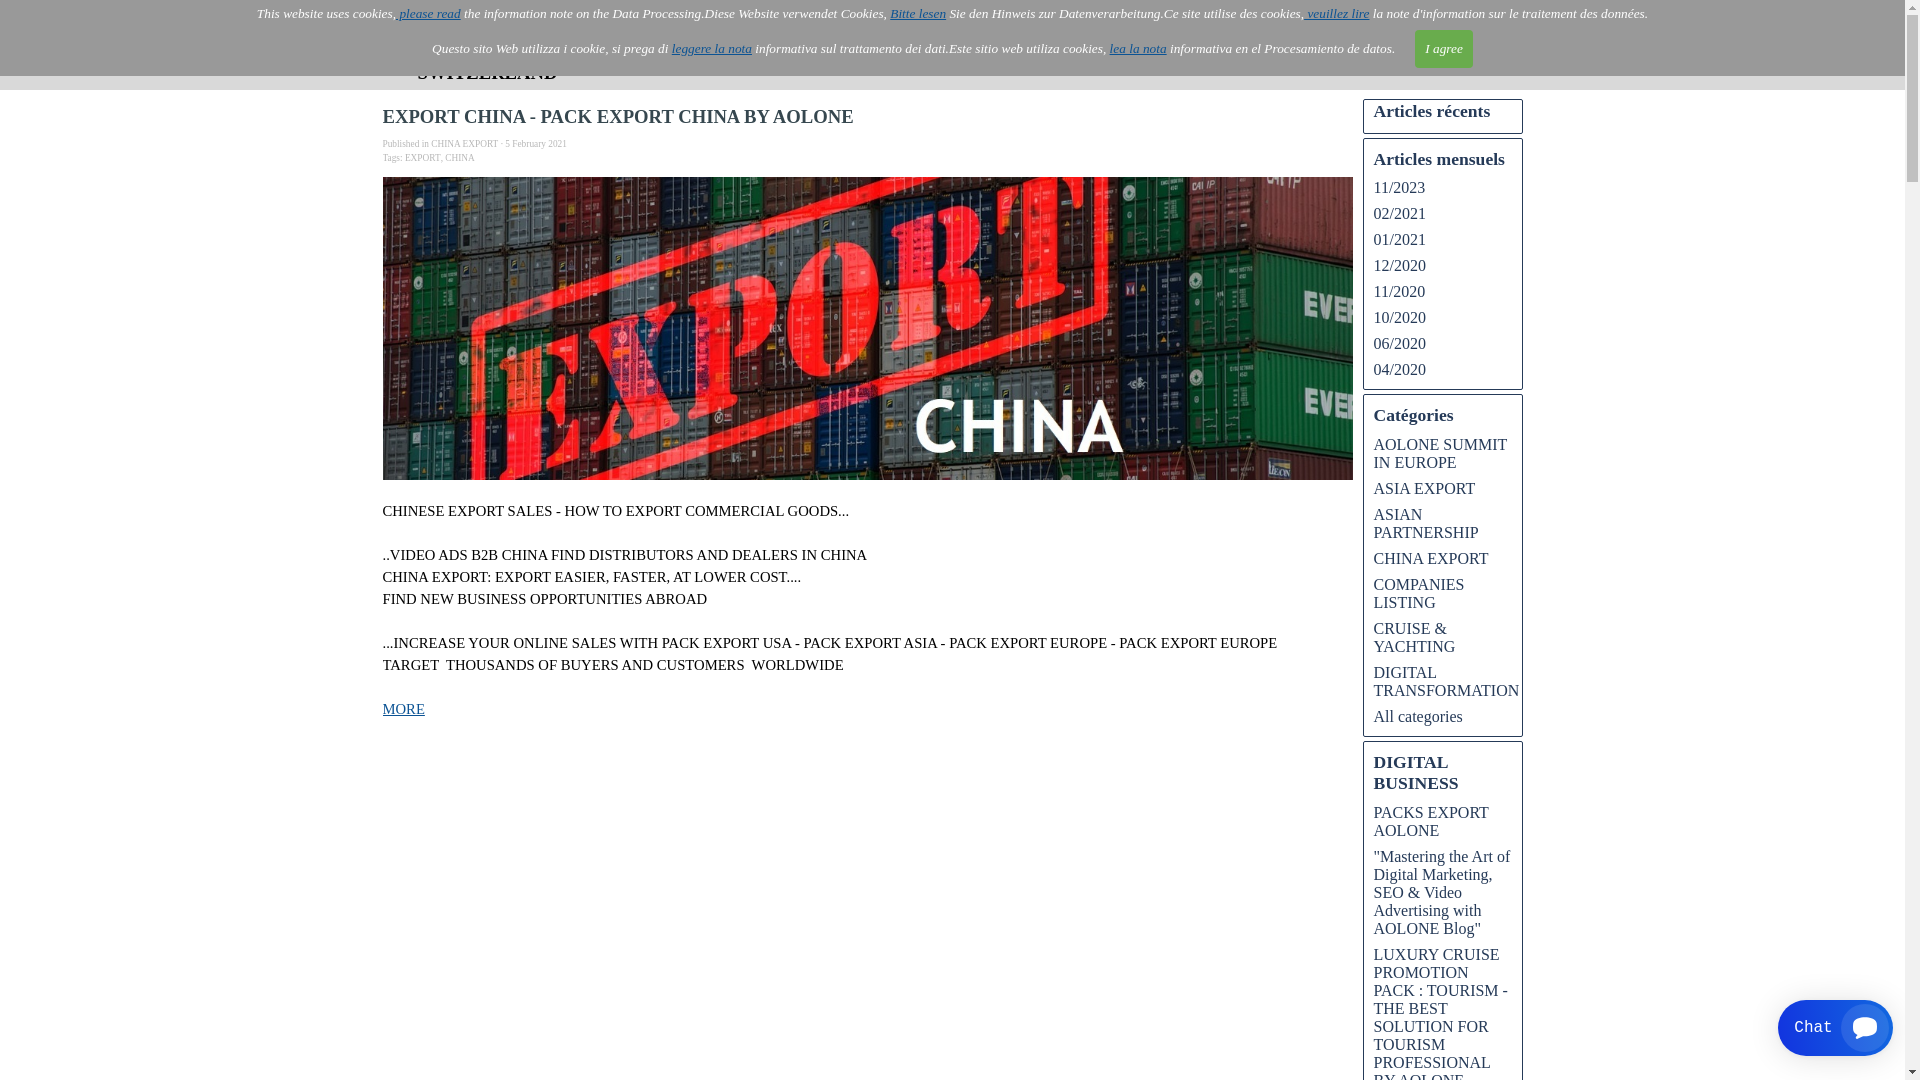 The image size is (1920, 1080). I want to click on lea la nota, so click(1138, 48).